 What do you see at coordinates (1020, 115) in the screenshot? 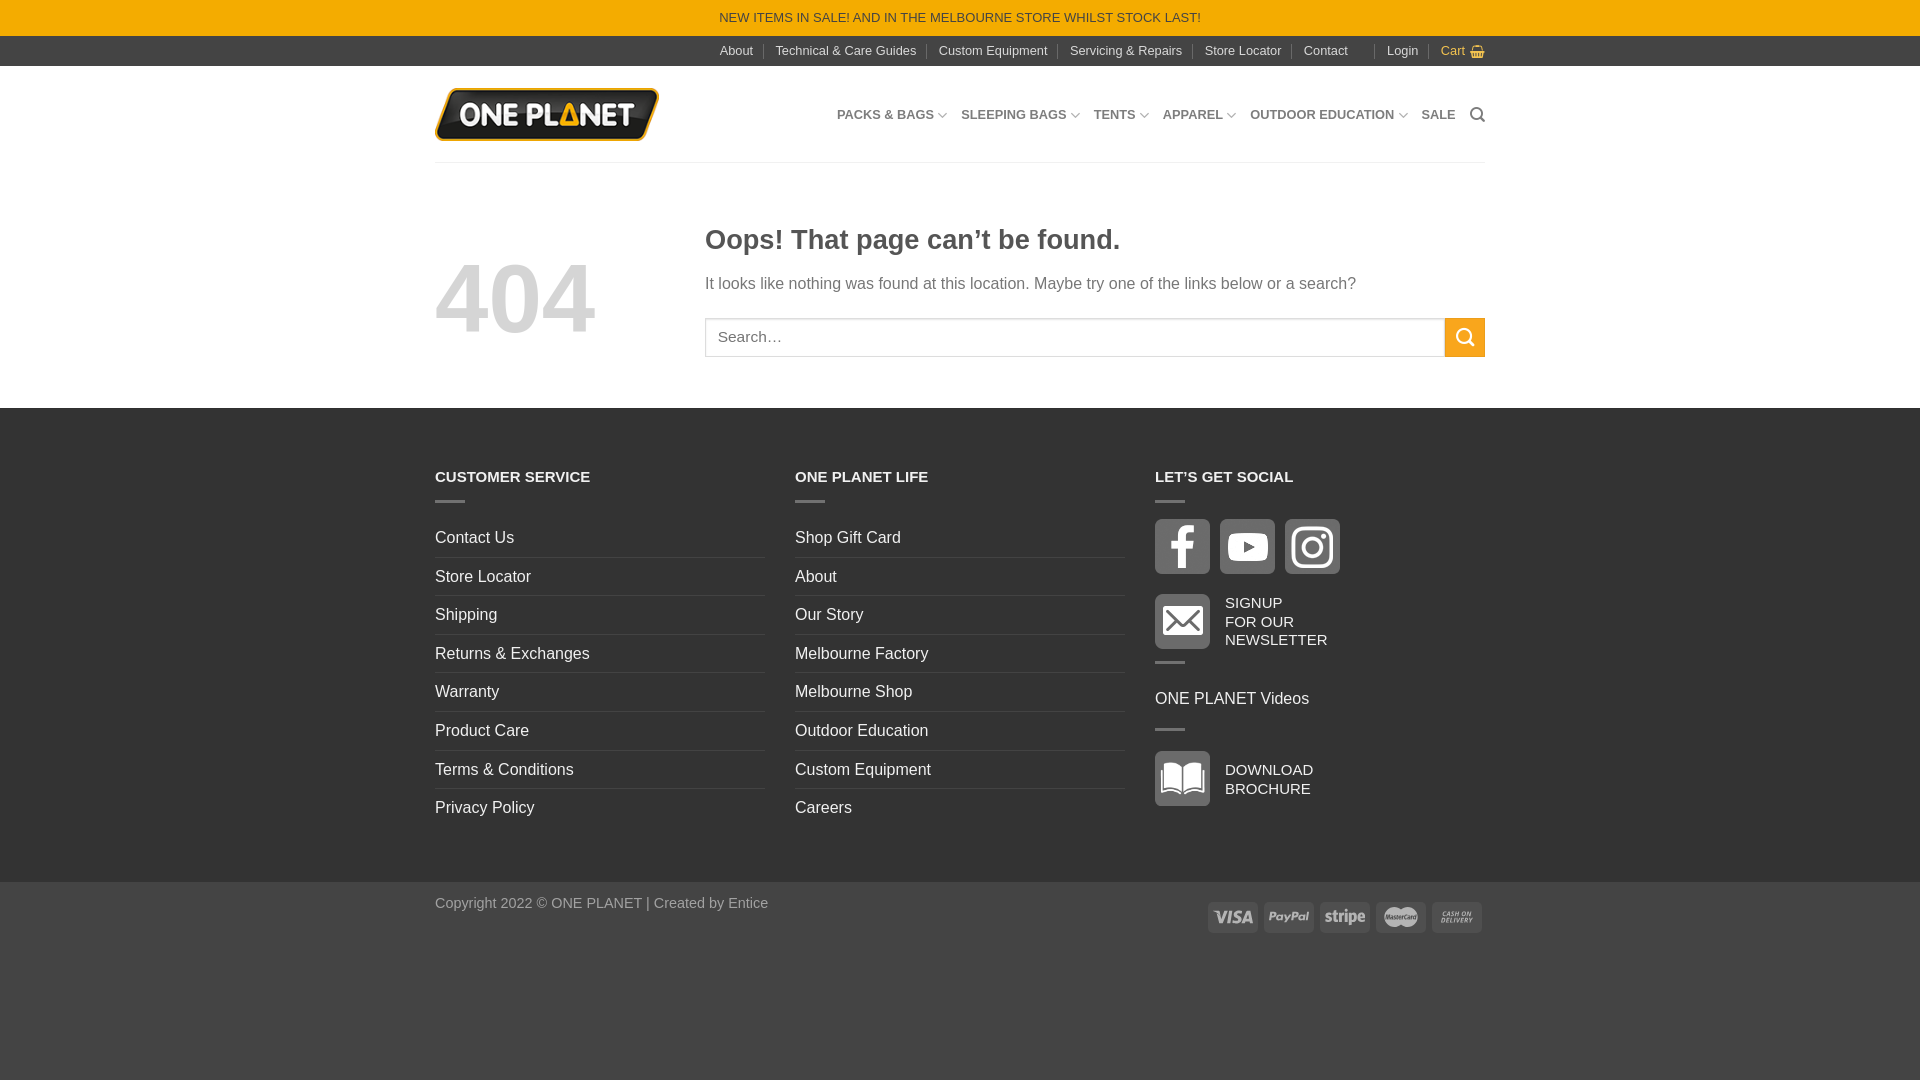
I see `SLEEPING BAGS` at bounding box center [1020, 115].